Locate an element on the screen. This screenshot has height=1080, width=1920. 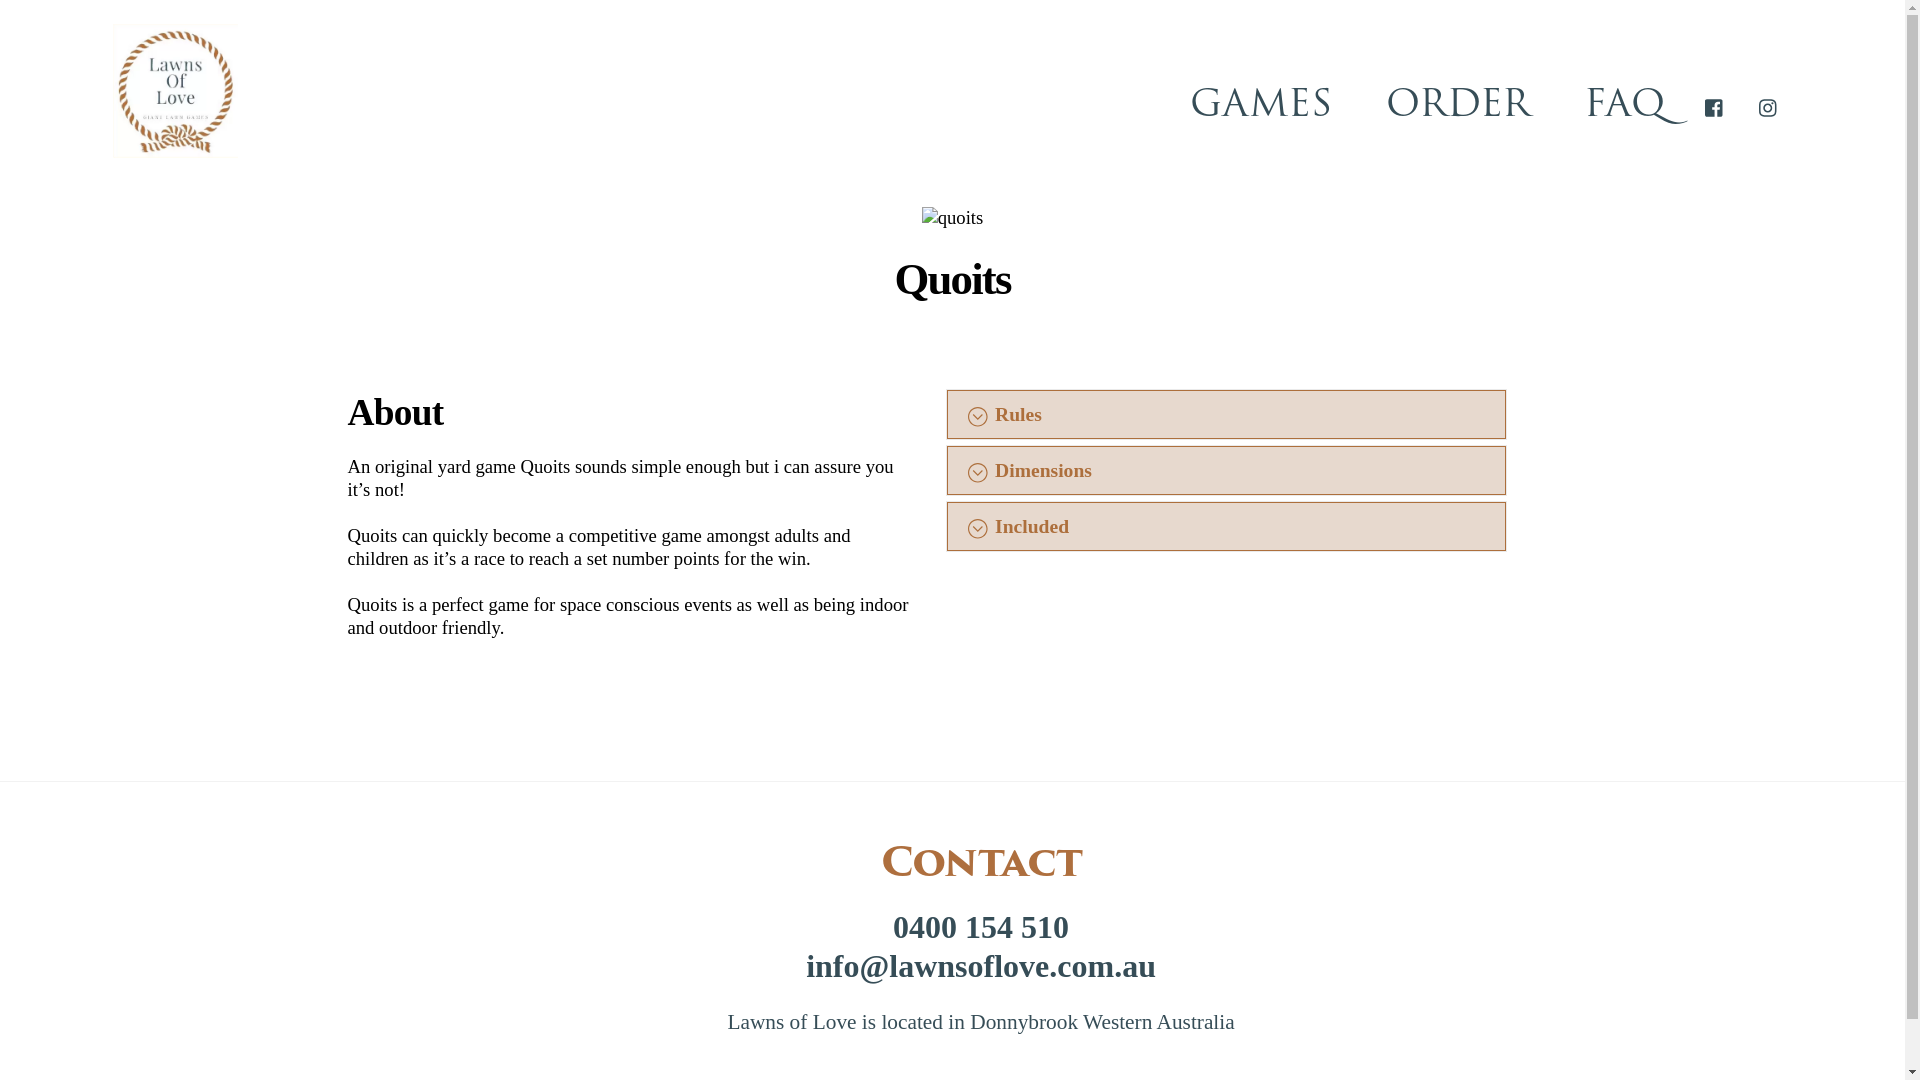
logo is located at coordinates (174, 91).